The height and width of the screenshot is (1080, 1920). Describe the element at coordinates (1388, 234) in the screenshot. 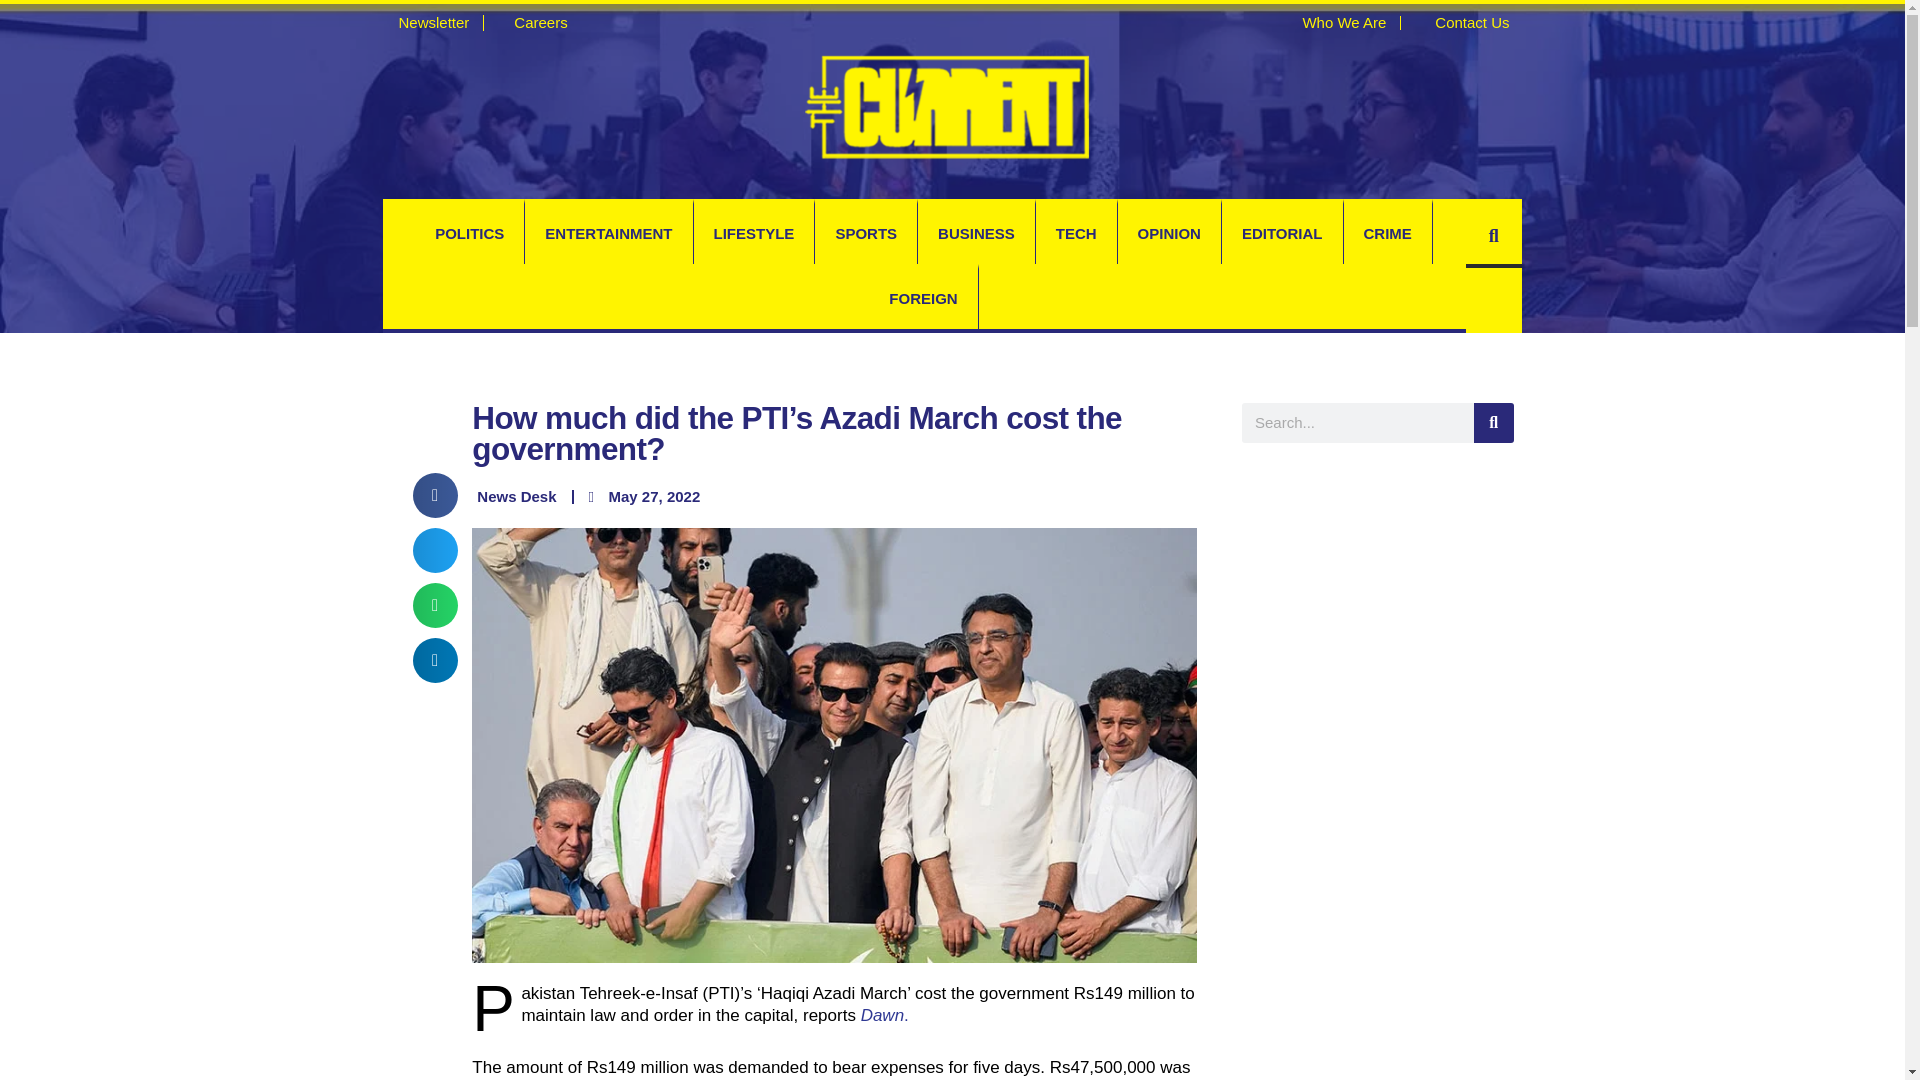

I see `CRIME` at that location.